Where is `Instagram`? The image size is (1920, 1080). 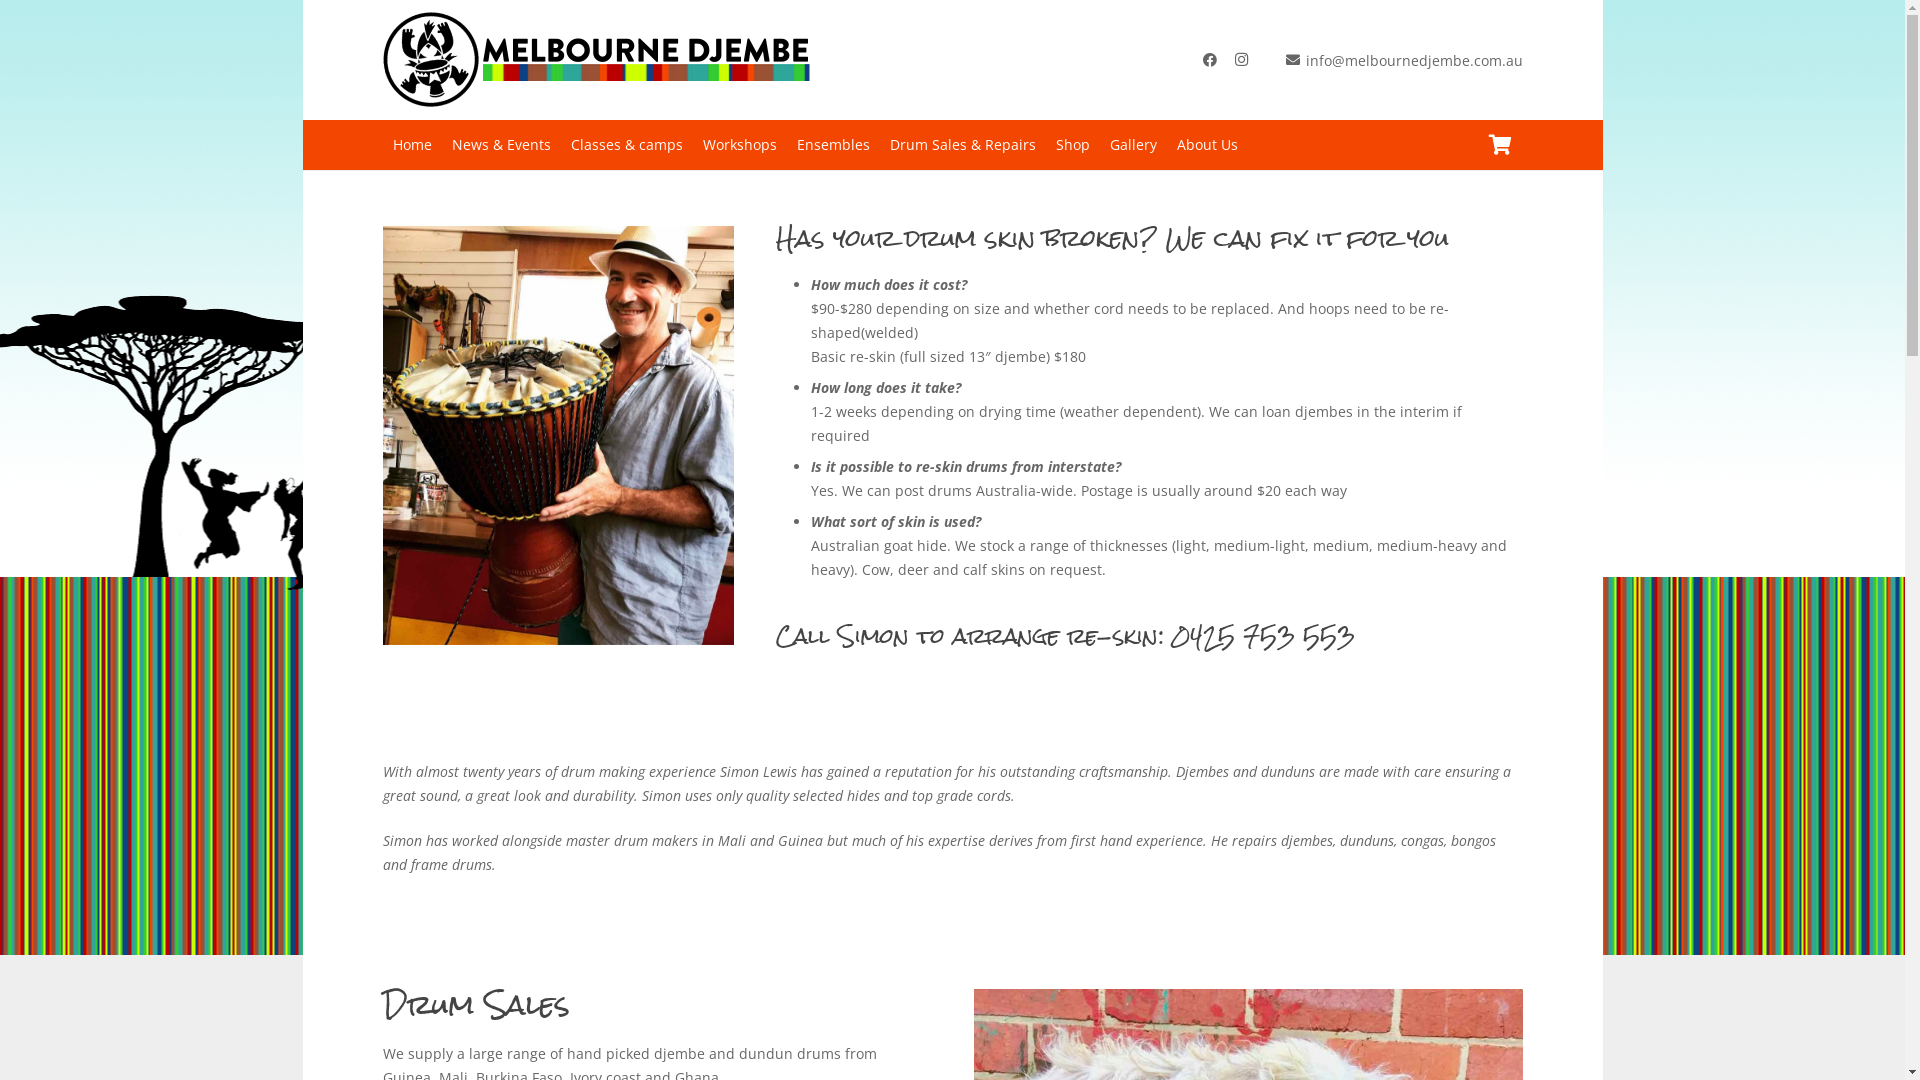
Instagram is located at coordinates (1242, 60).